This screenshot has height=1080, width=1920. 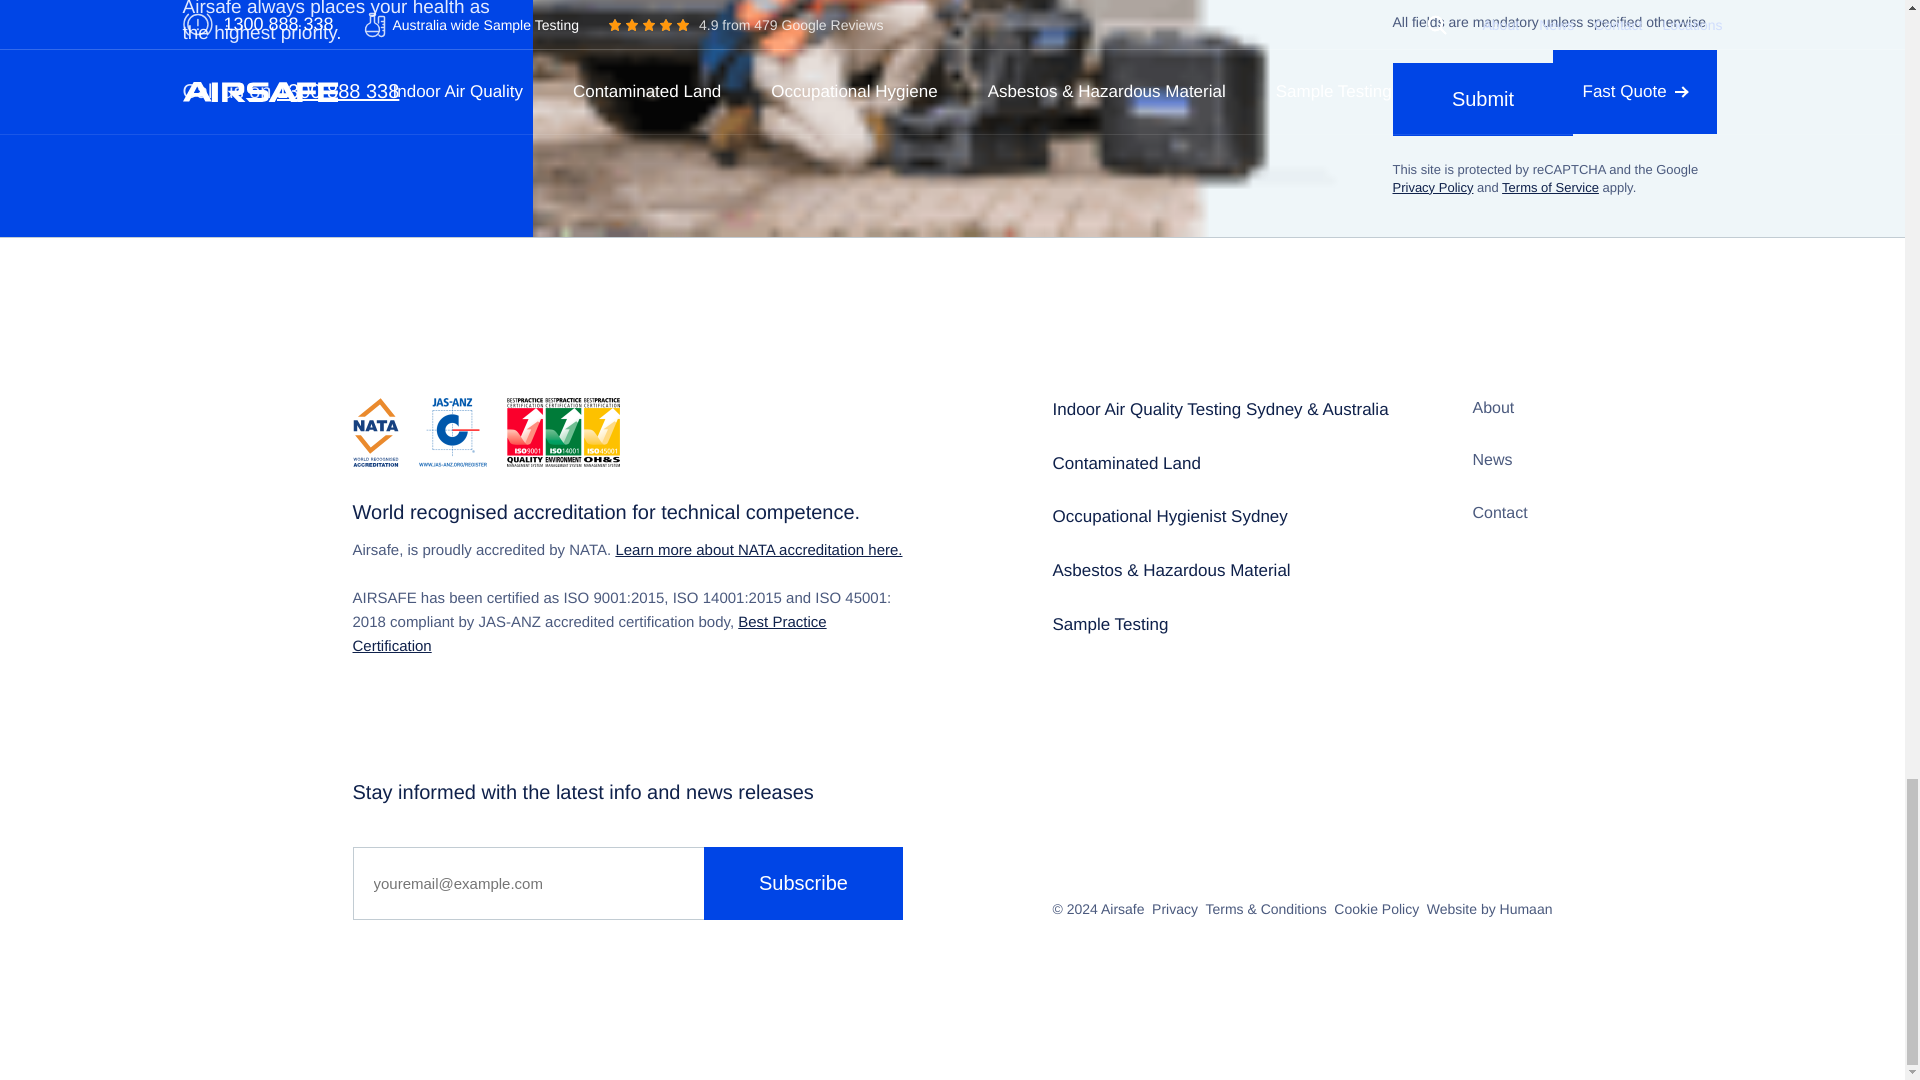 What do you see at coordinates (1122, 908) in the screenshot?
I see `Copyright Airsafe` at bounding box center [1122, 908].